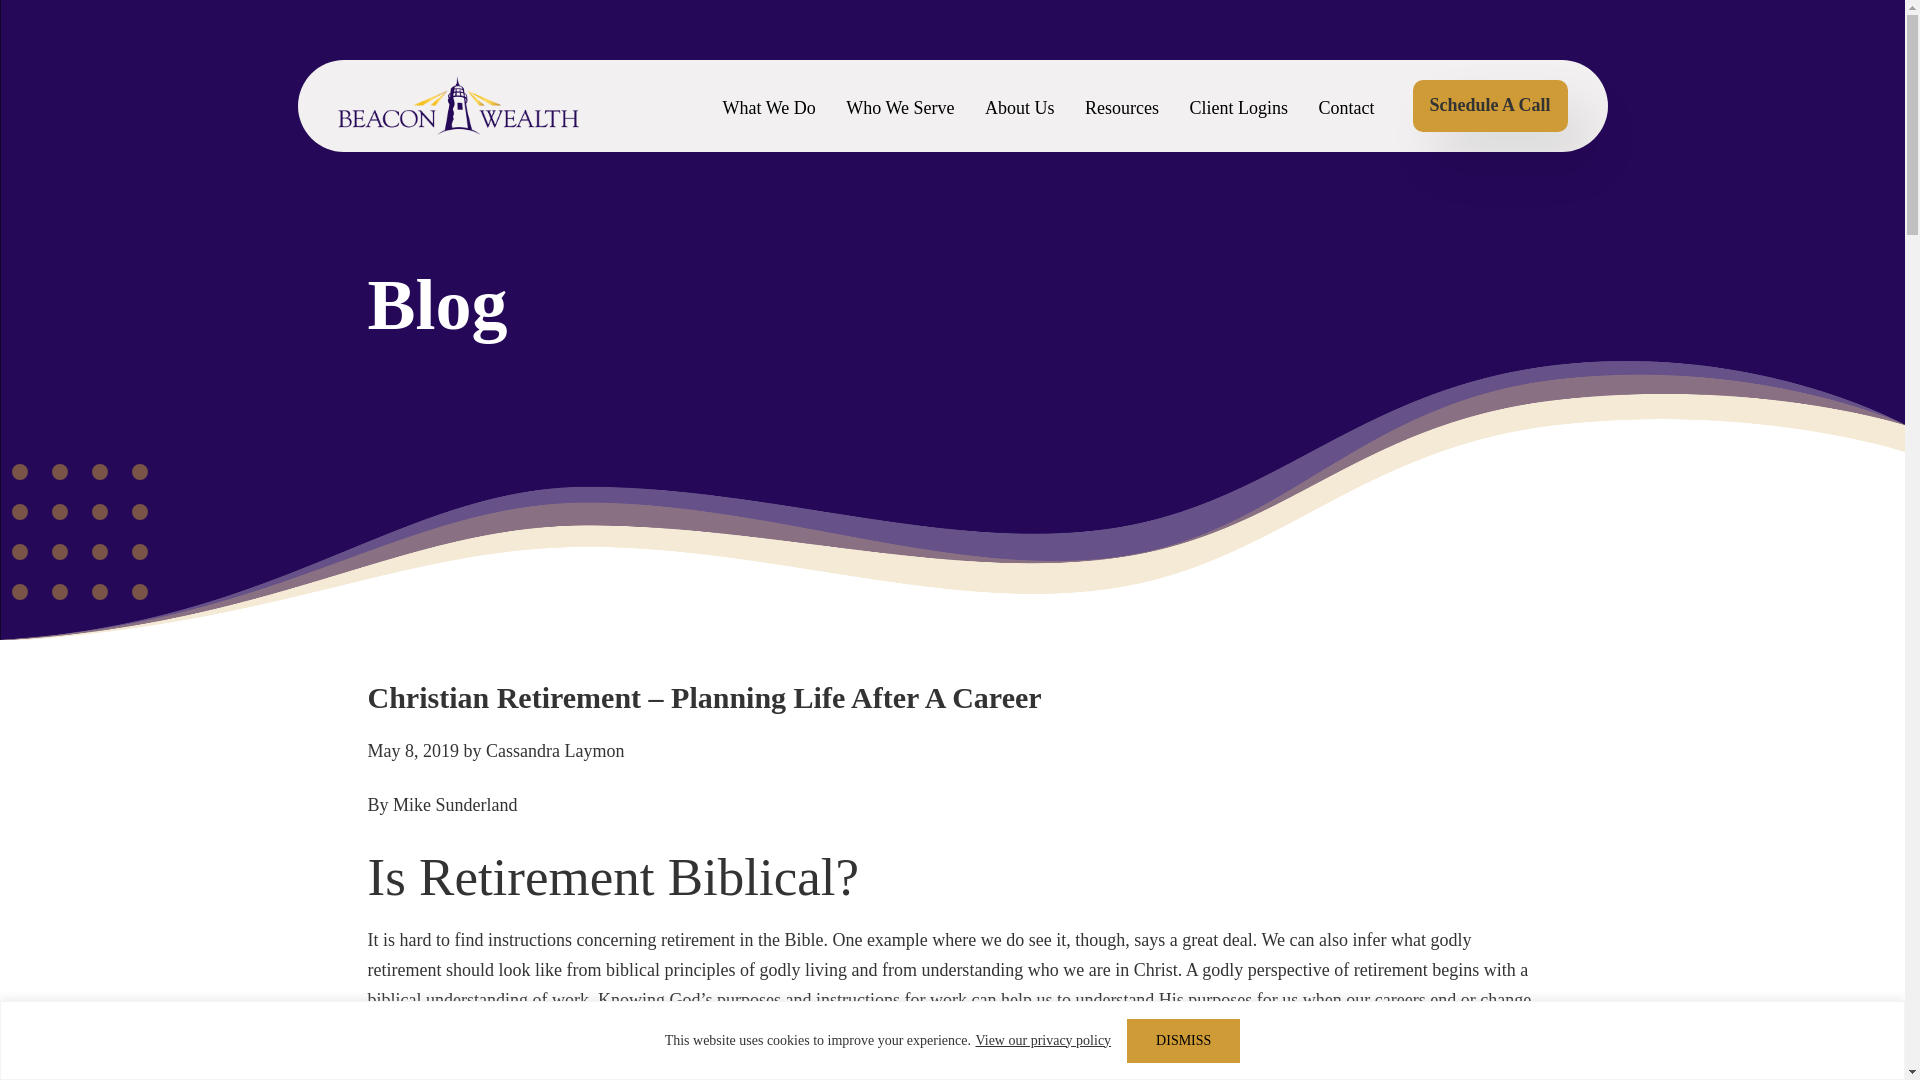 The image size is (1920, 1080). What do you see at coordinates (1019, 124) in the screenshot?
I see `About Us` at bounding box center [1019, 124].